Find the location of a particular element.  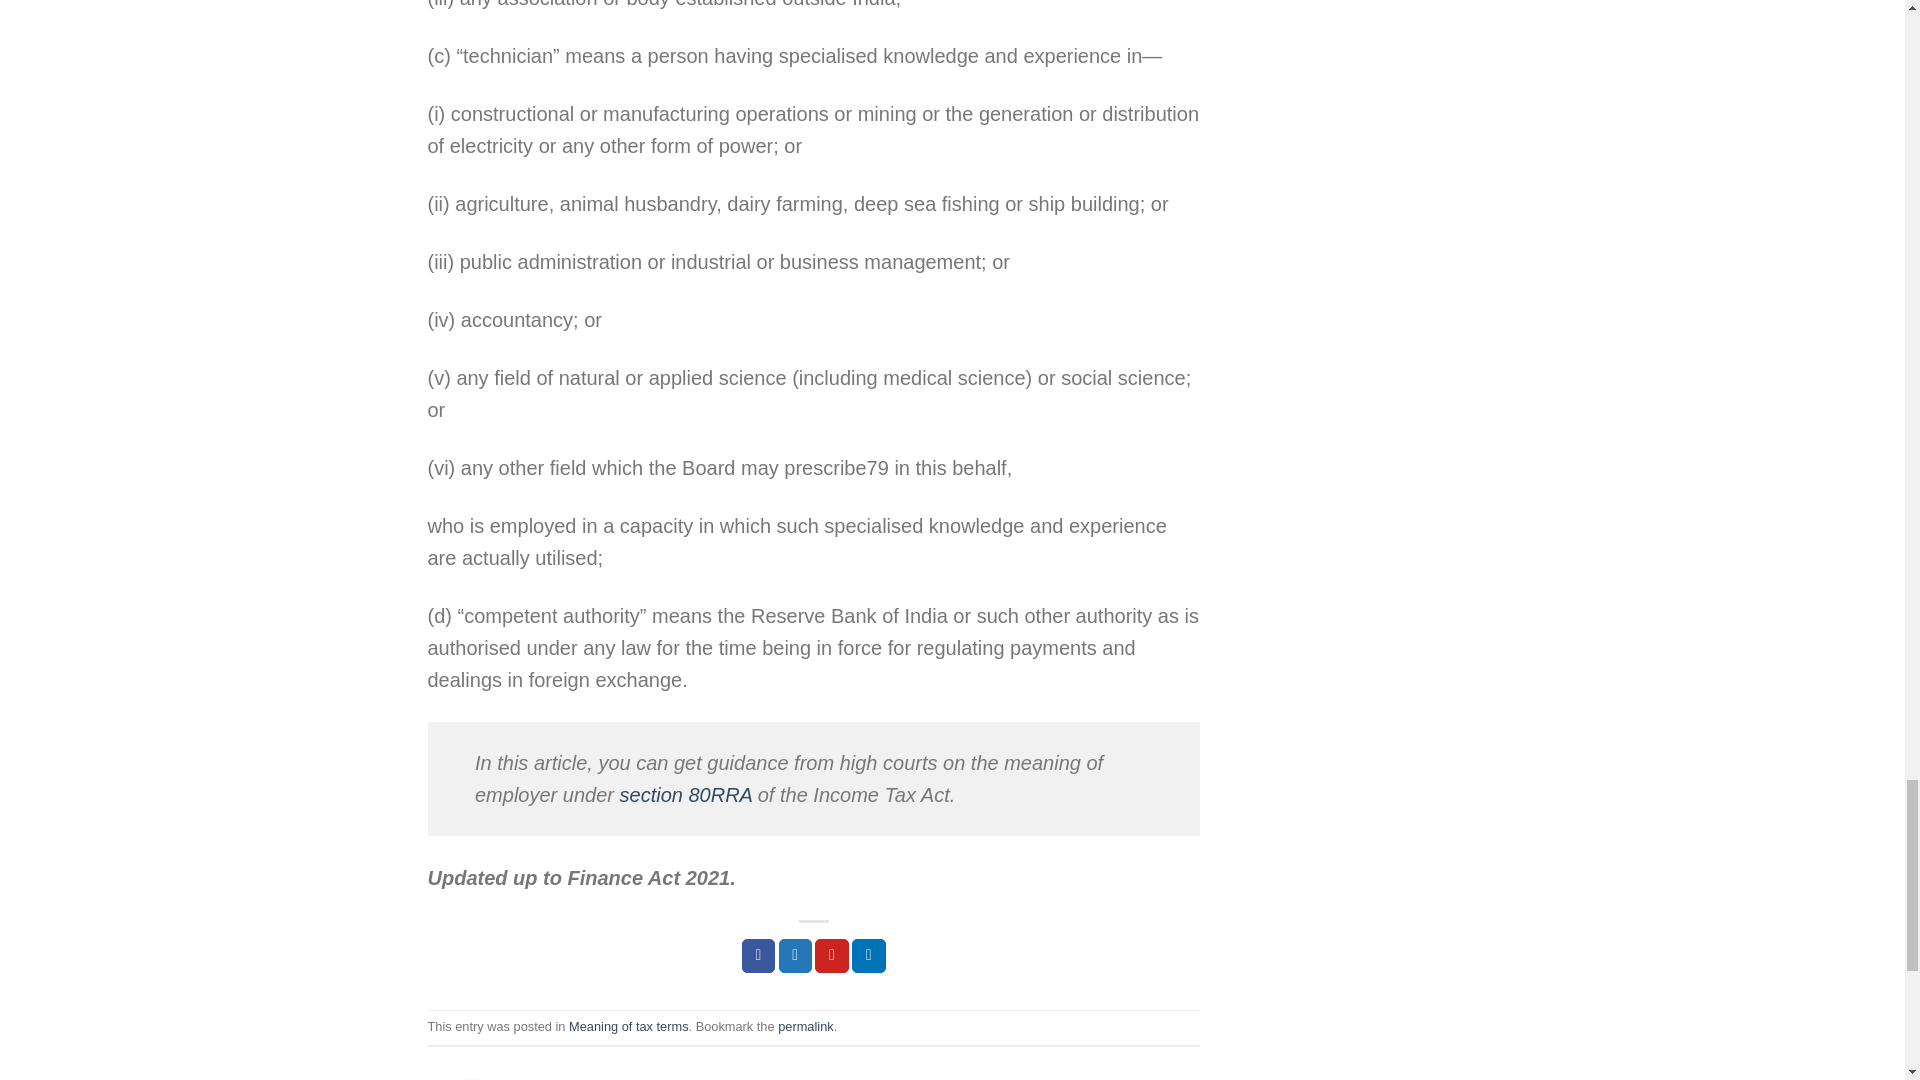

Share on Twitter is located at coordinates (796, 956).